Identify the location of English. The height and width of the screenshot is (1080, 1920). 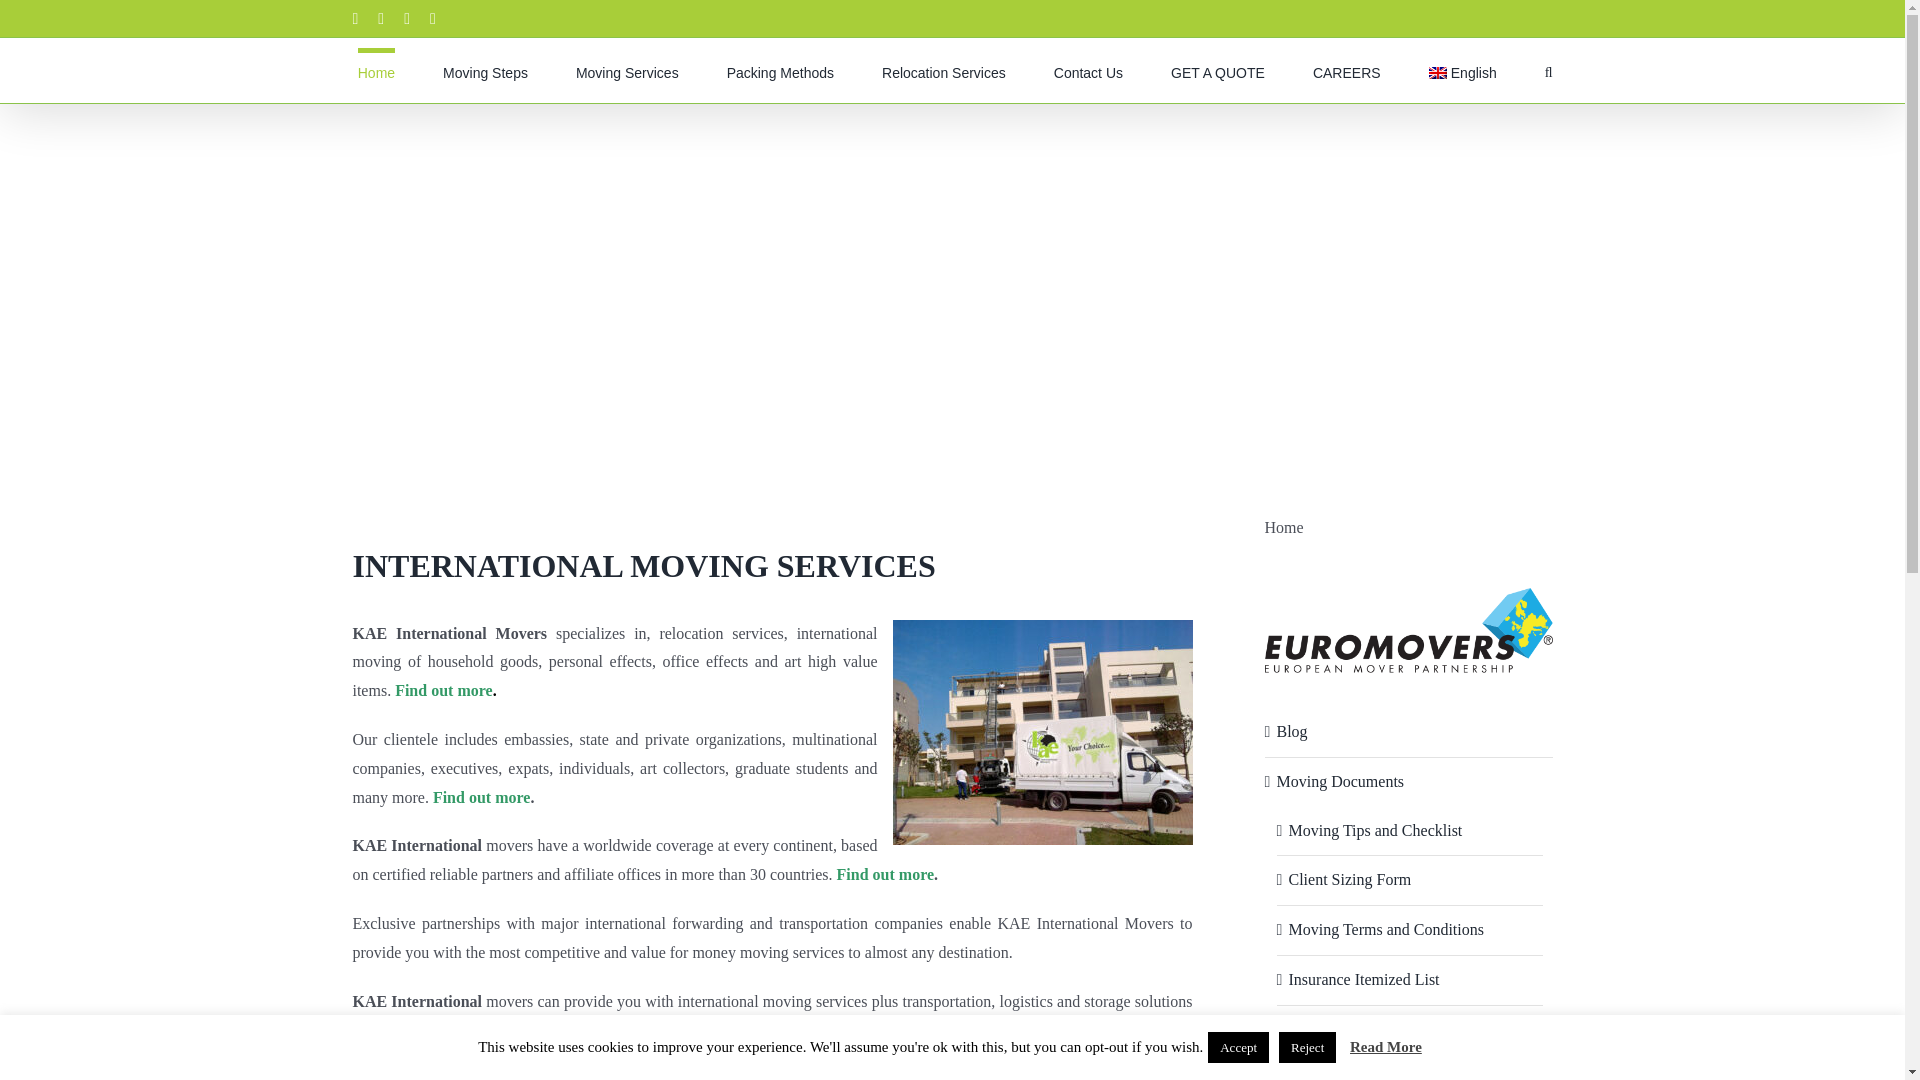
(1462, 70).